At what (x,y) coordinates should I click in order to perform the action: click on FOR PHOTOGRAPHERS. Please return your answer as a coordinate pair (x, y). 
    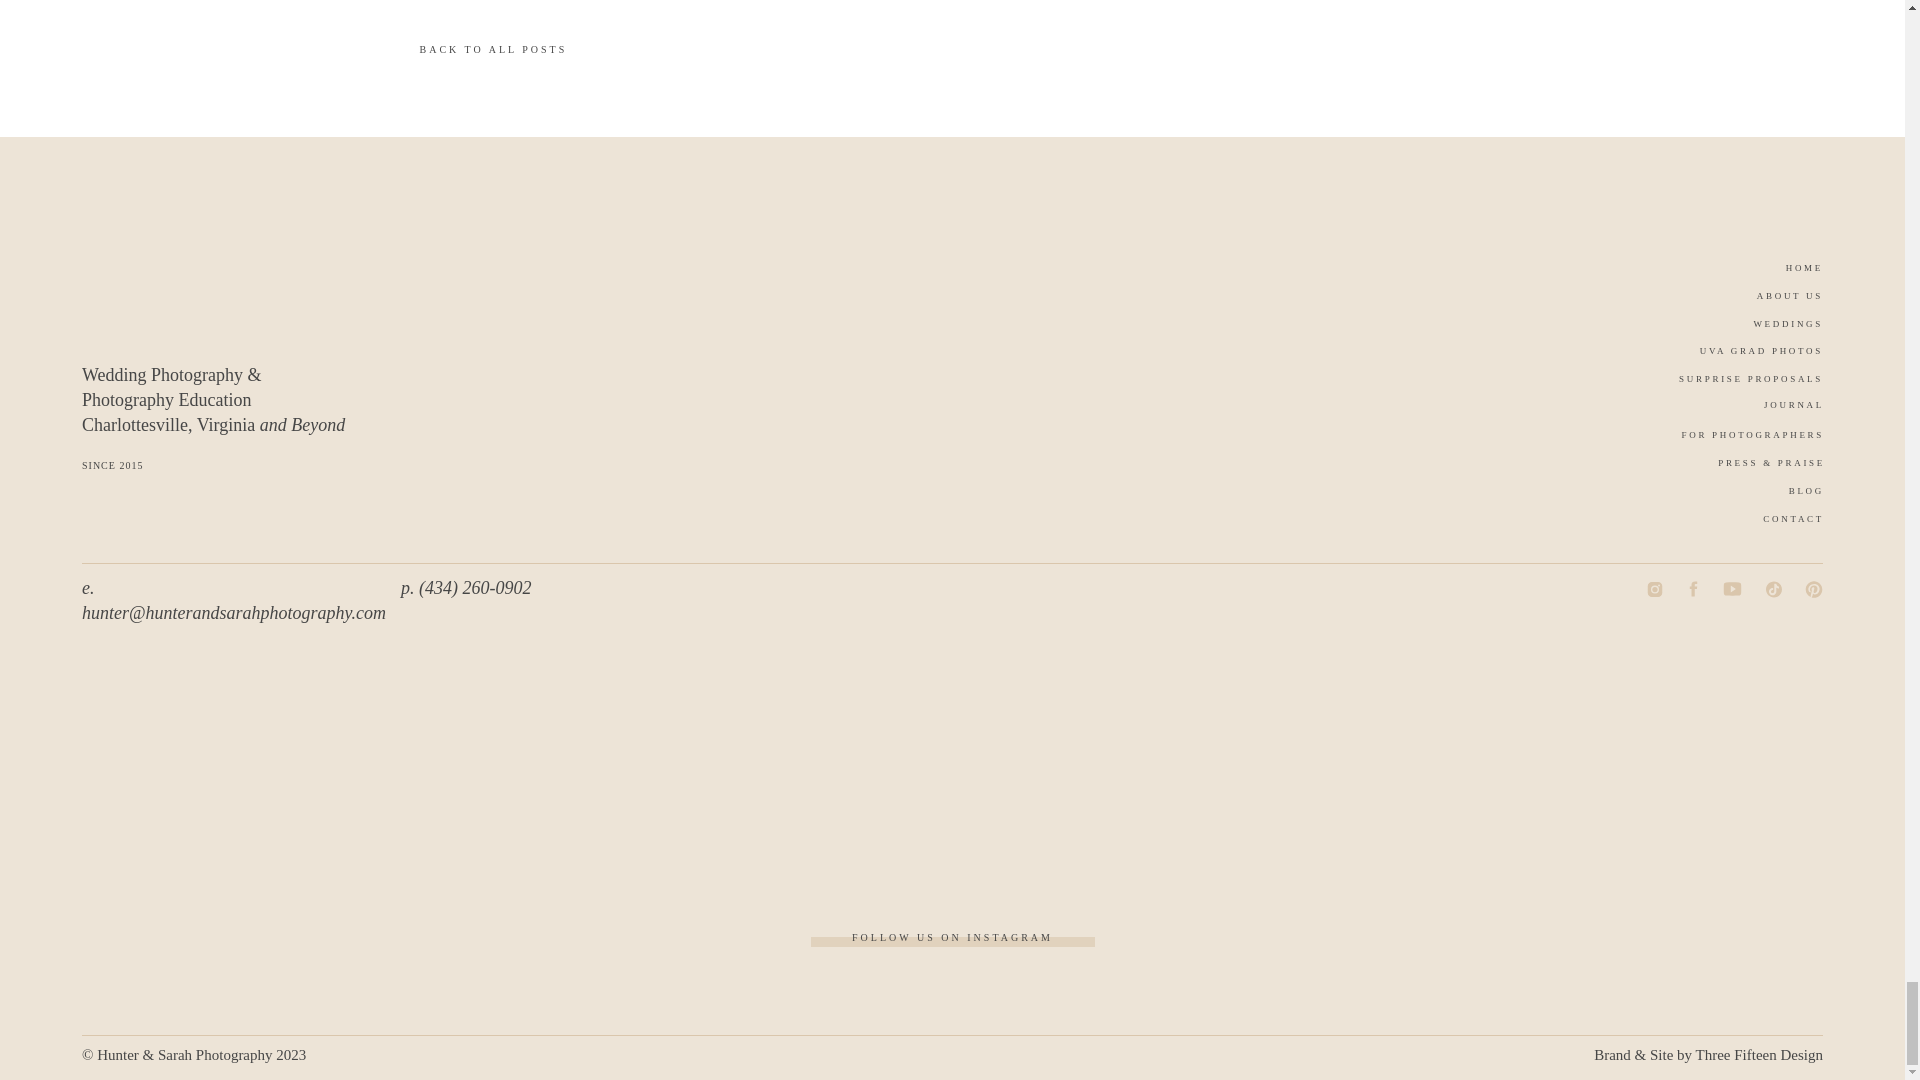
    Looking at the image, I should click on (1722, 436).